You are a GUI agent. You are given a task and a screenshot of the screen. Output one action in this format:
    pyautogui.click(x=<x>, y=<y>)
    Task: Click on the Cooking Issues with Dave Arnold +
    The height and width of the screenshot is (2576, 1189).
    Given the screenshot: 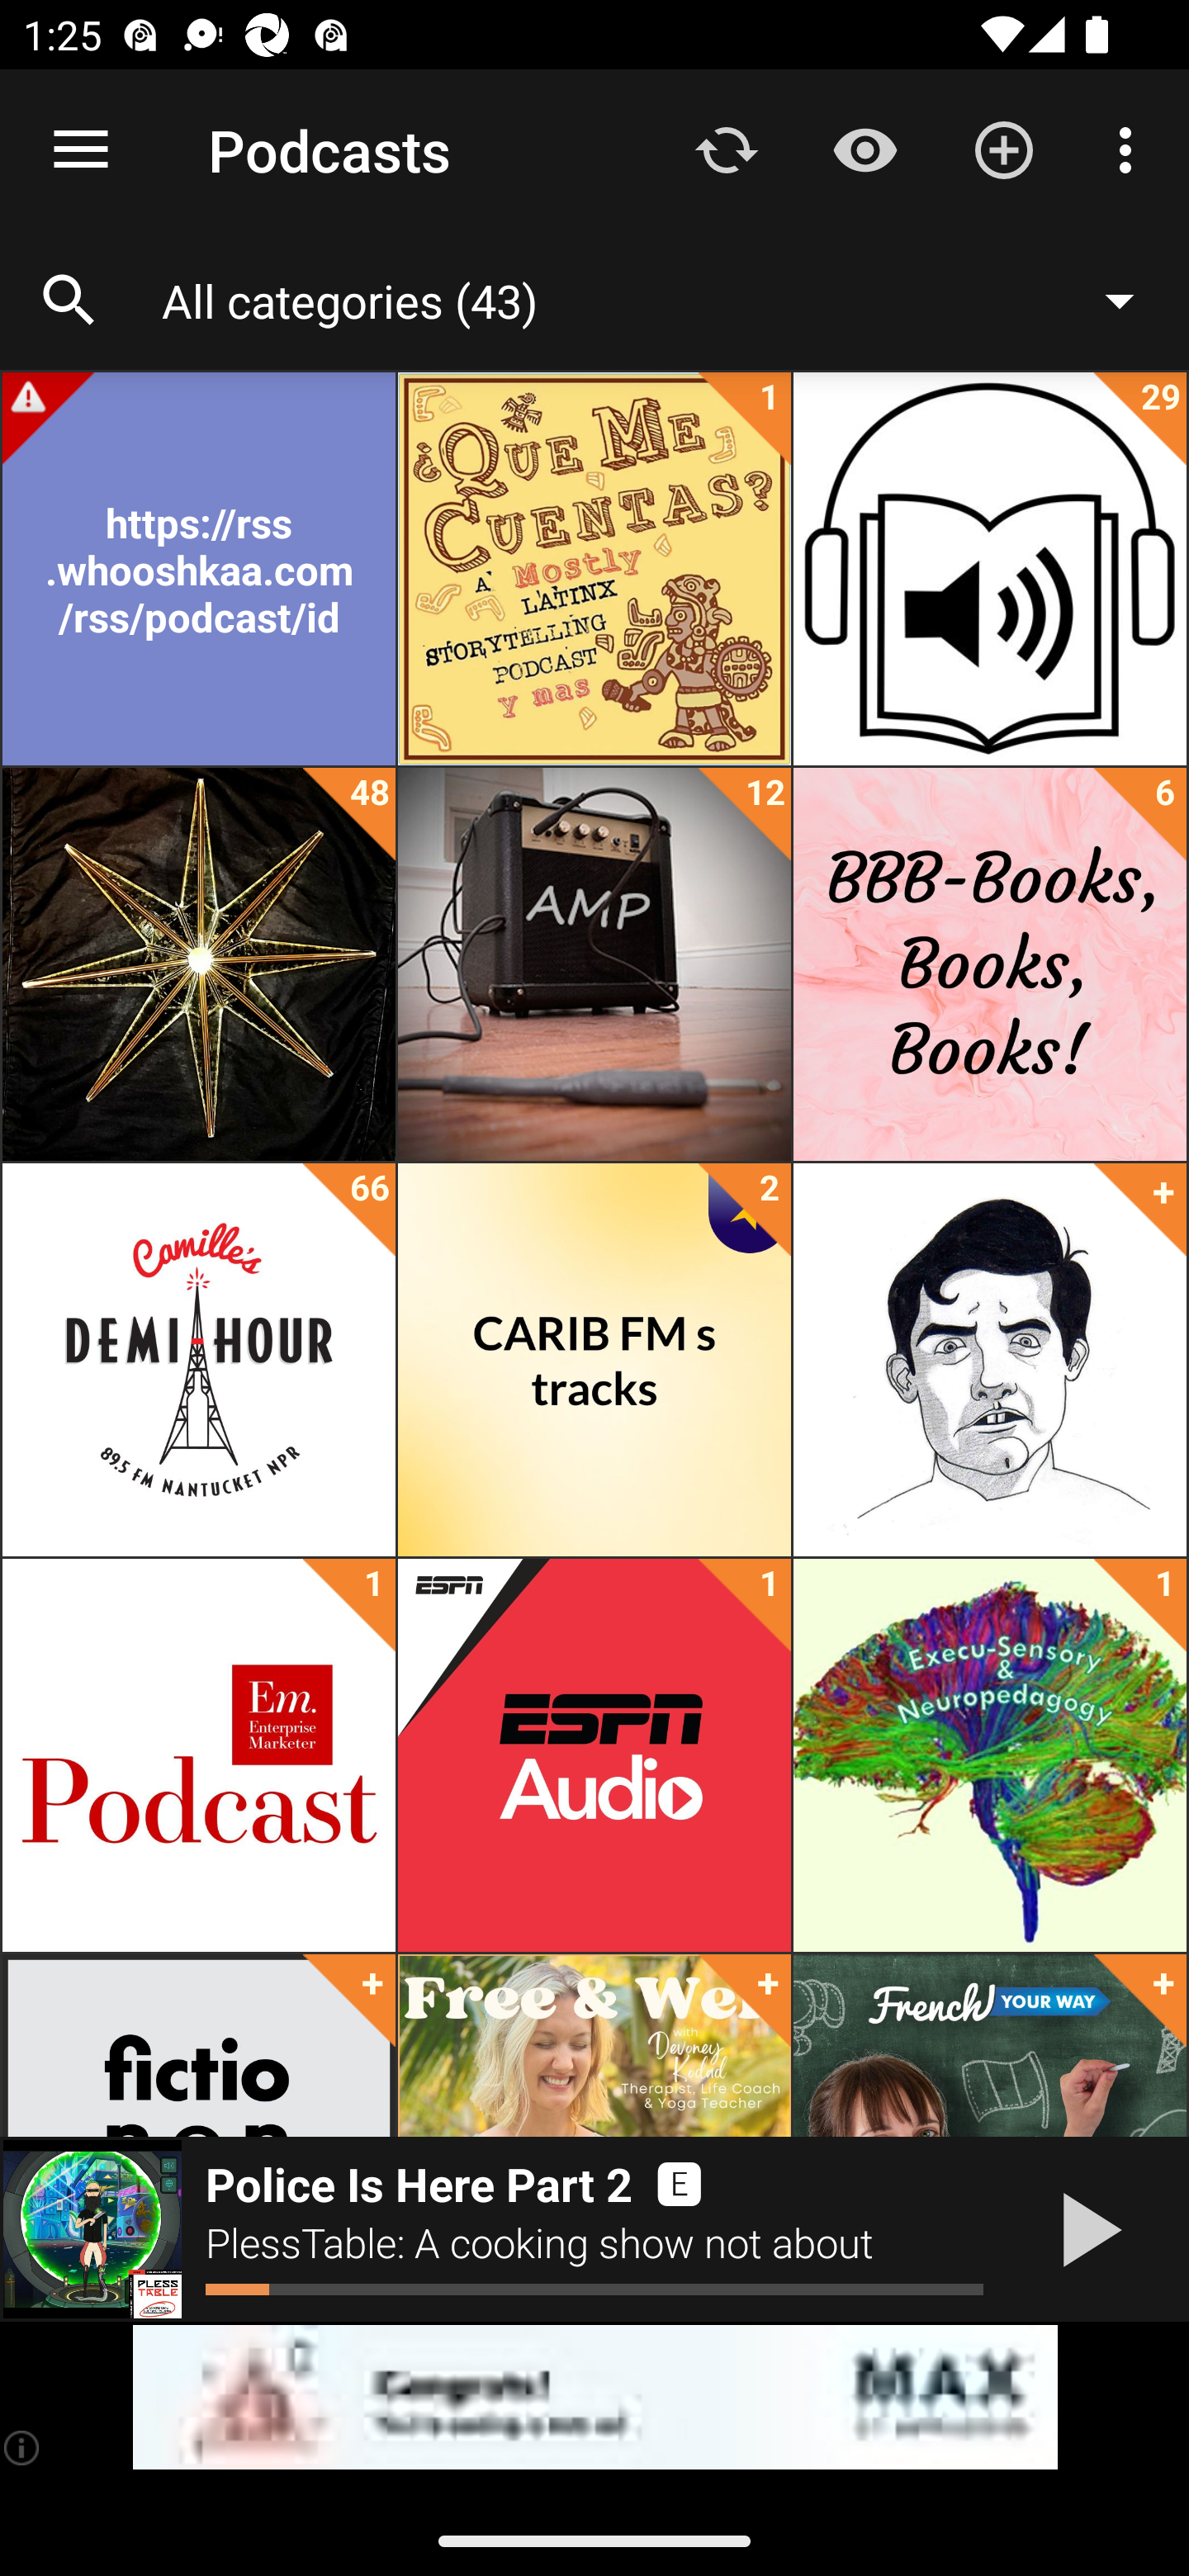 What is the action you would take?
    pyautogui.click(x=989, y=1360)
    